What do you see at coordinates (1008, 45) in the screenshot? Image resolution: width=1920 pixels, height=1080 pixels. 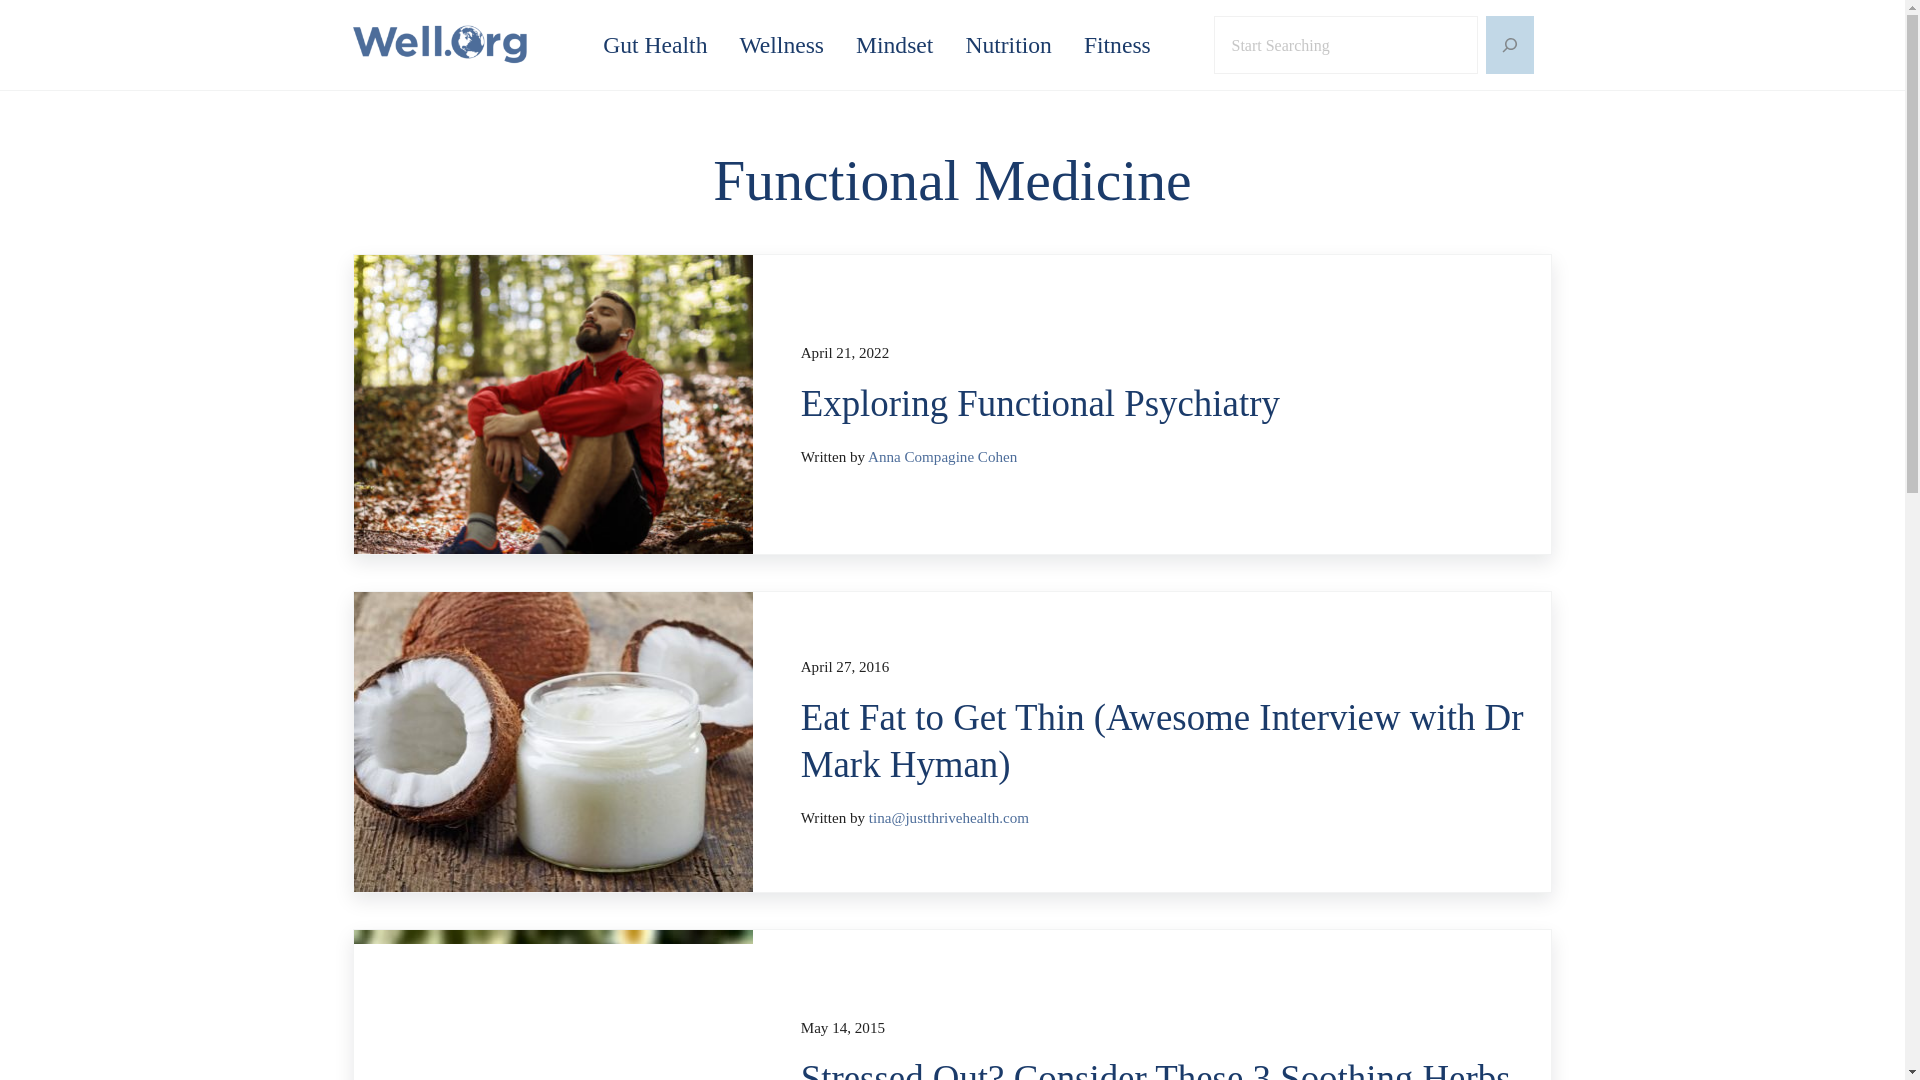 I see `Nutrition` at bounding box center [1008, 45].